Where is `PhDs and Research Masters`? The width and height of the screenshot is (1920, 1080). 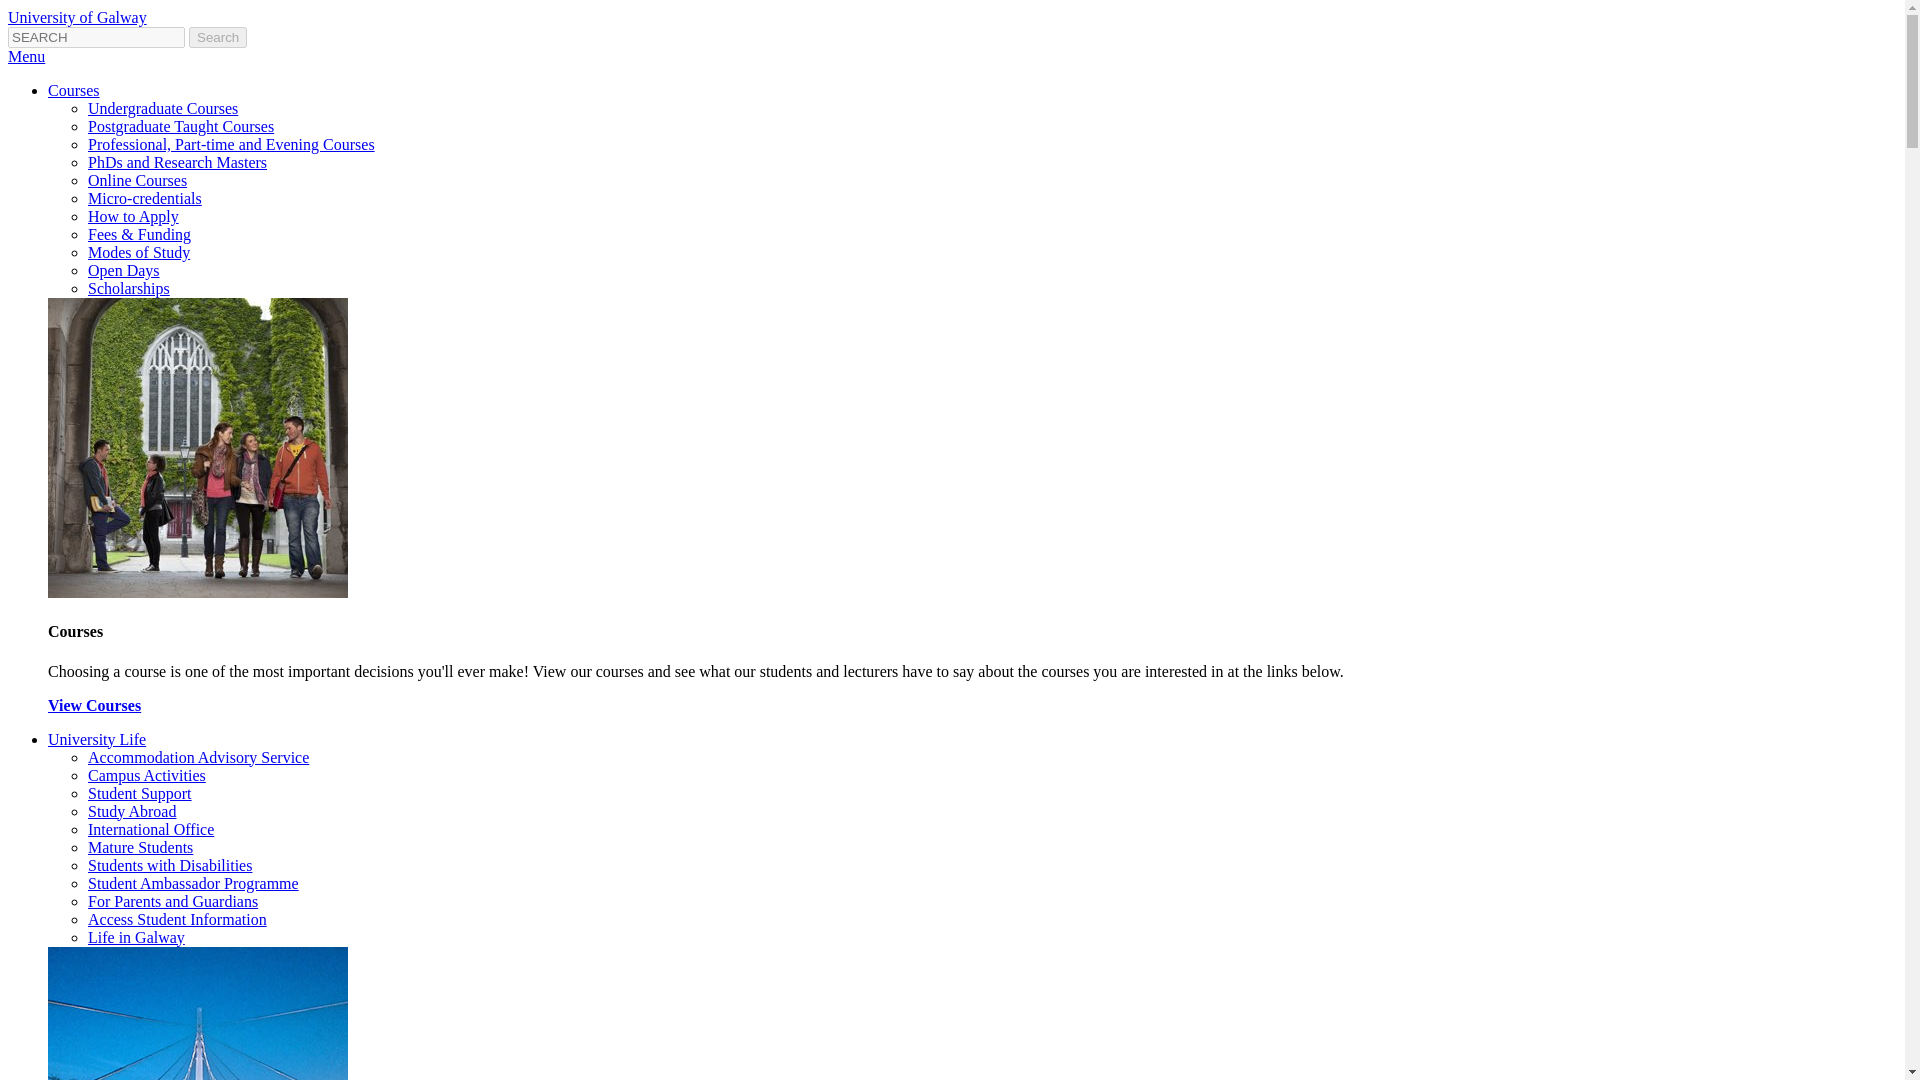 PhDs and Research Masters is located at coordinates (177, 162).